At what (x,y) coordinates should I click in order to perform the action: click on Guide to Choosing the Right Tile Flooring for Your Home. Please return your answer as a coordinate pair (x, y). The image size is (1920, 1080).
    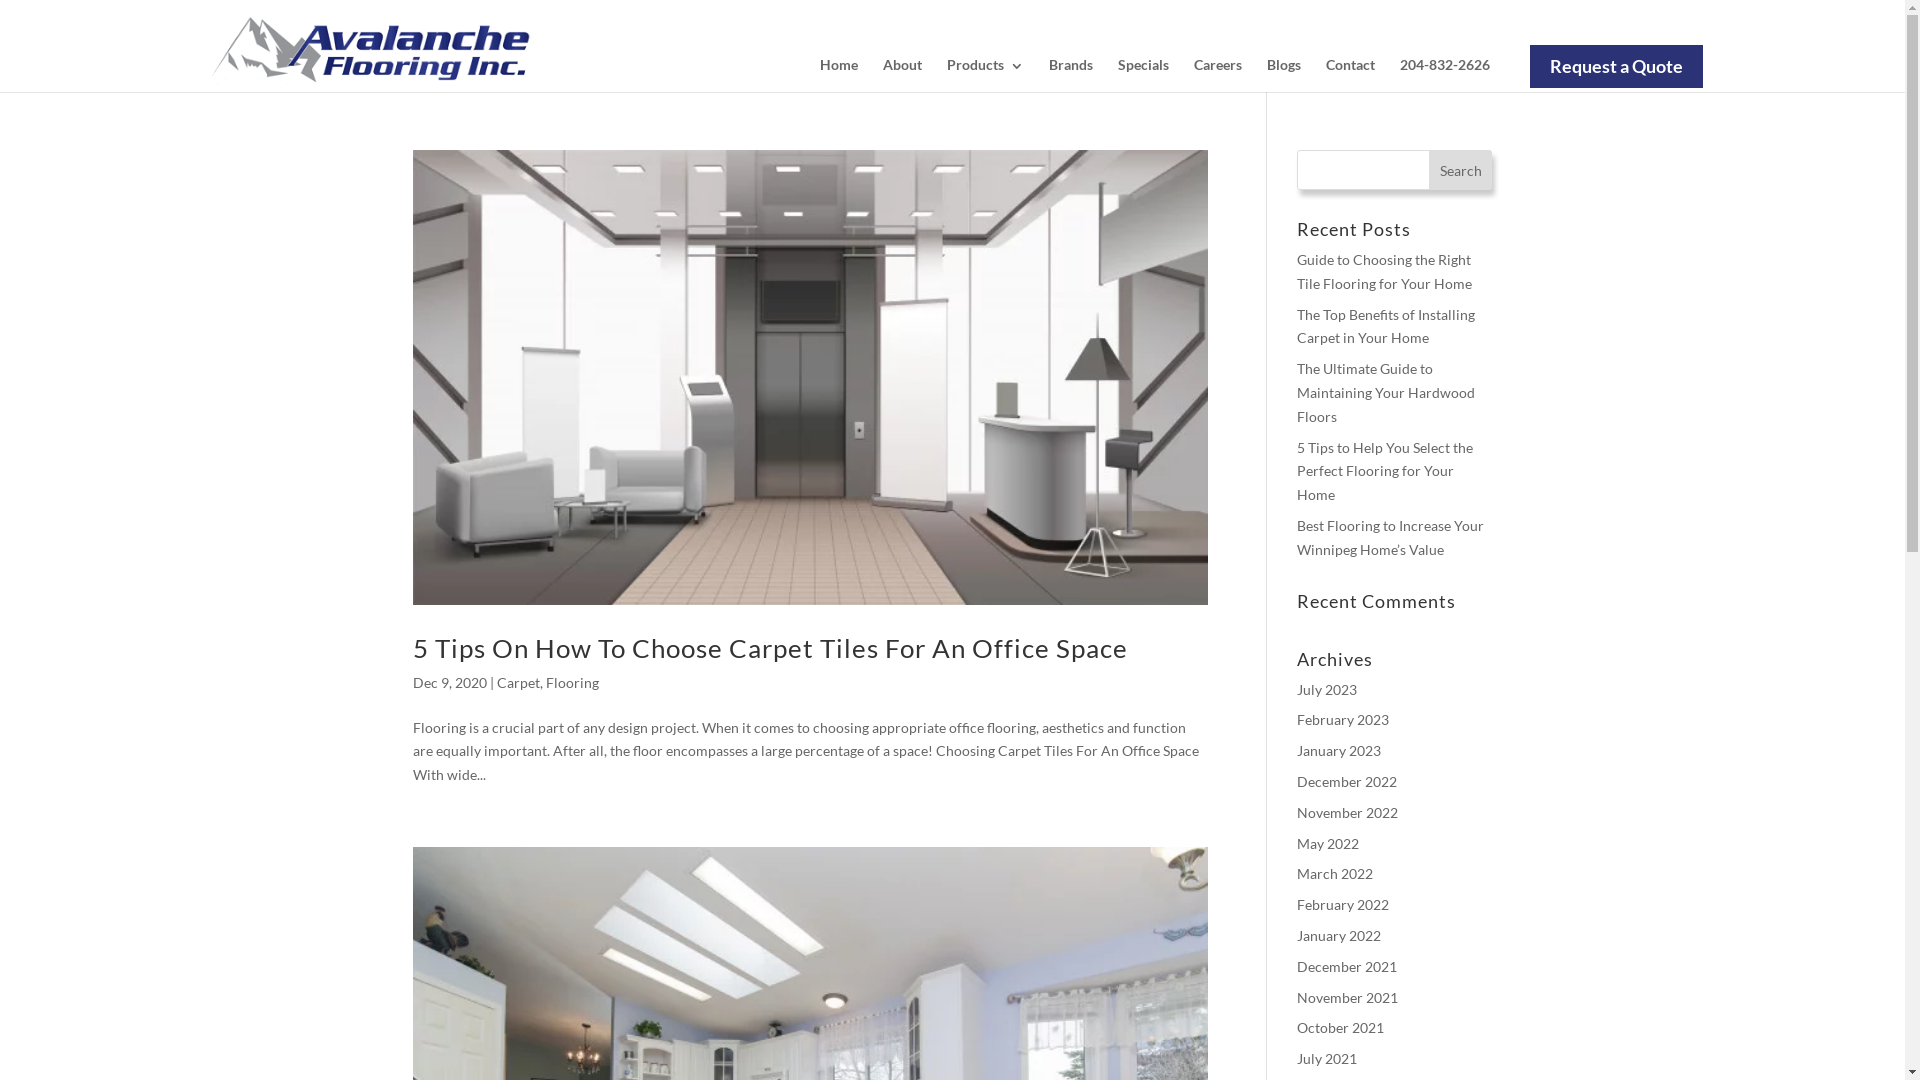
    Looking at the image, I should click on (1384, 272).